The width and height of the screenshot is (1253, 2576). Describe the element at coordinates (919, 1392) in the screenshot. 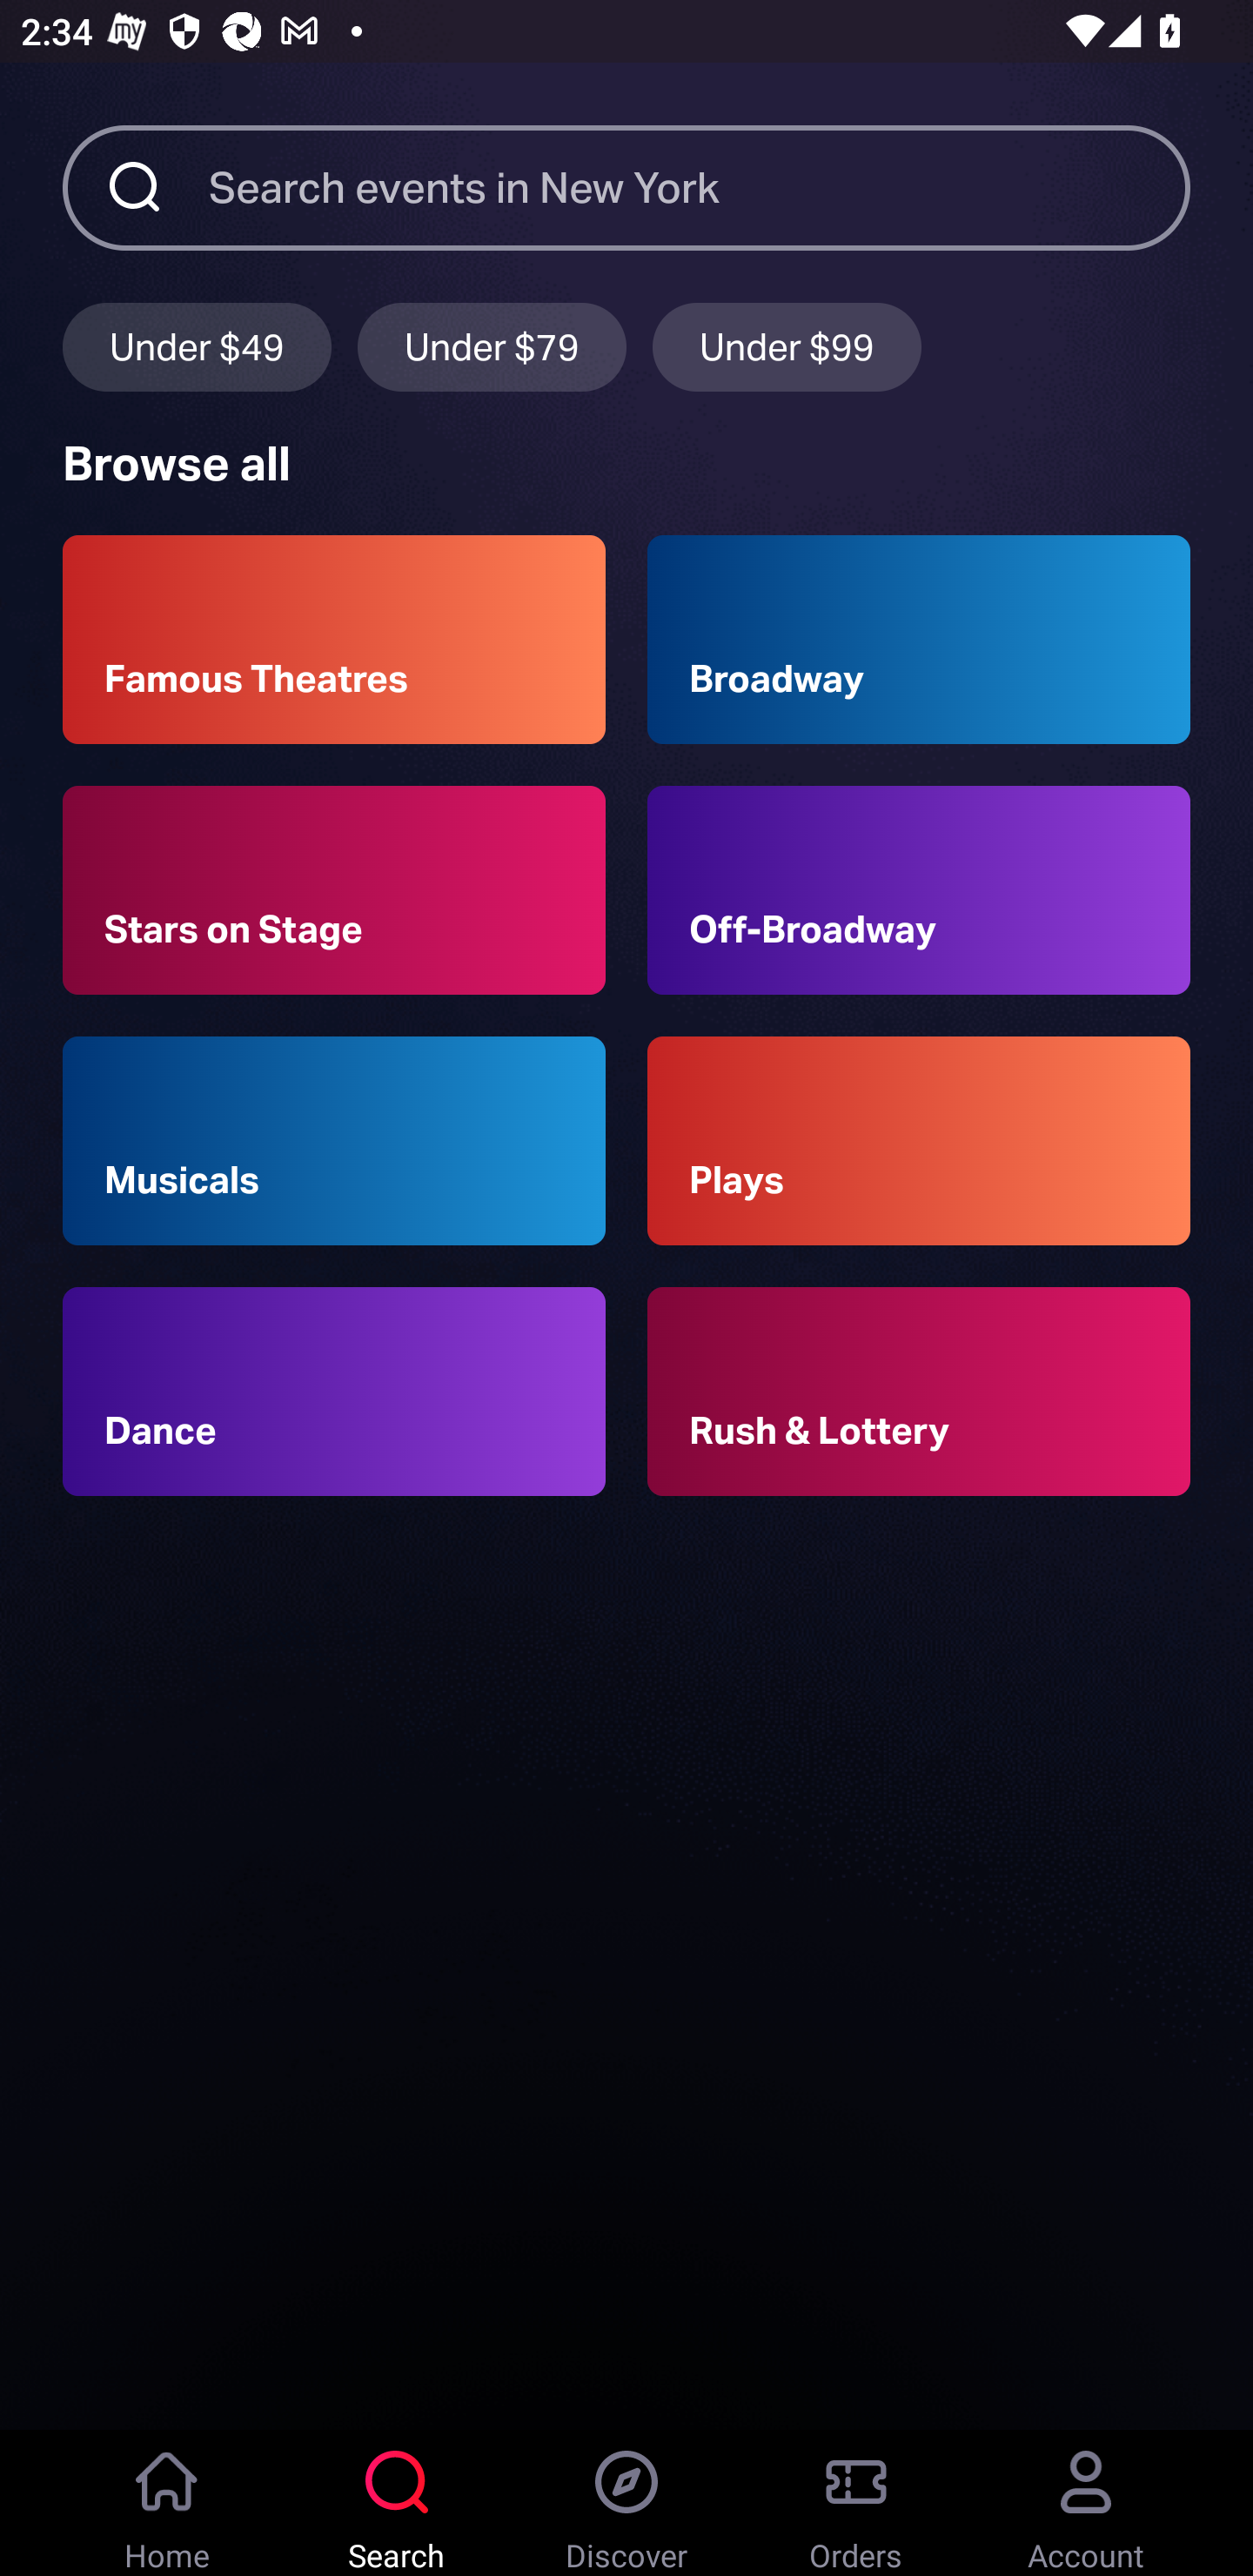

I see `Rush & Lottery` at that location.